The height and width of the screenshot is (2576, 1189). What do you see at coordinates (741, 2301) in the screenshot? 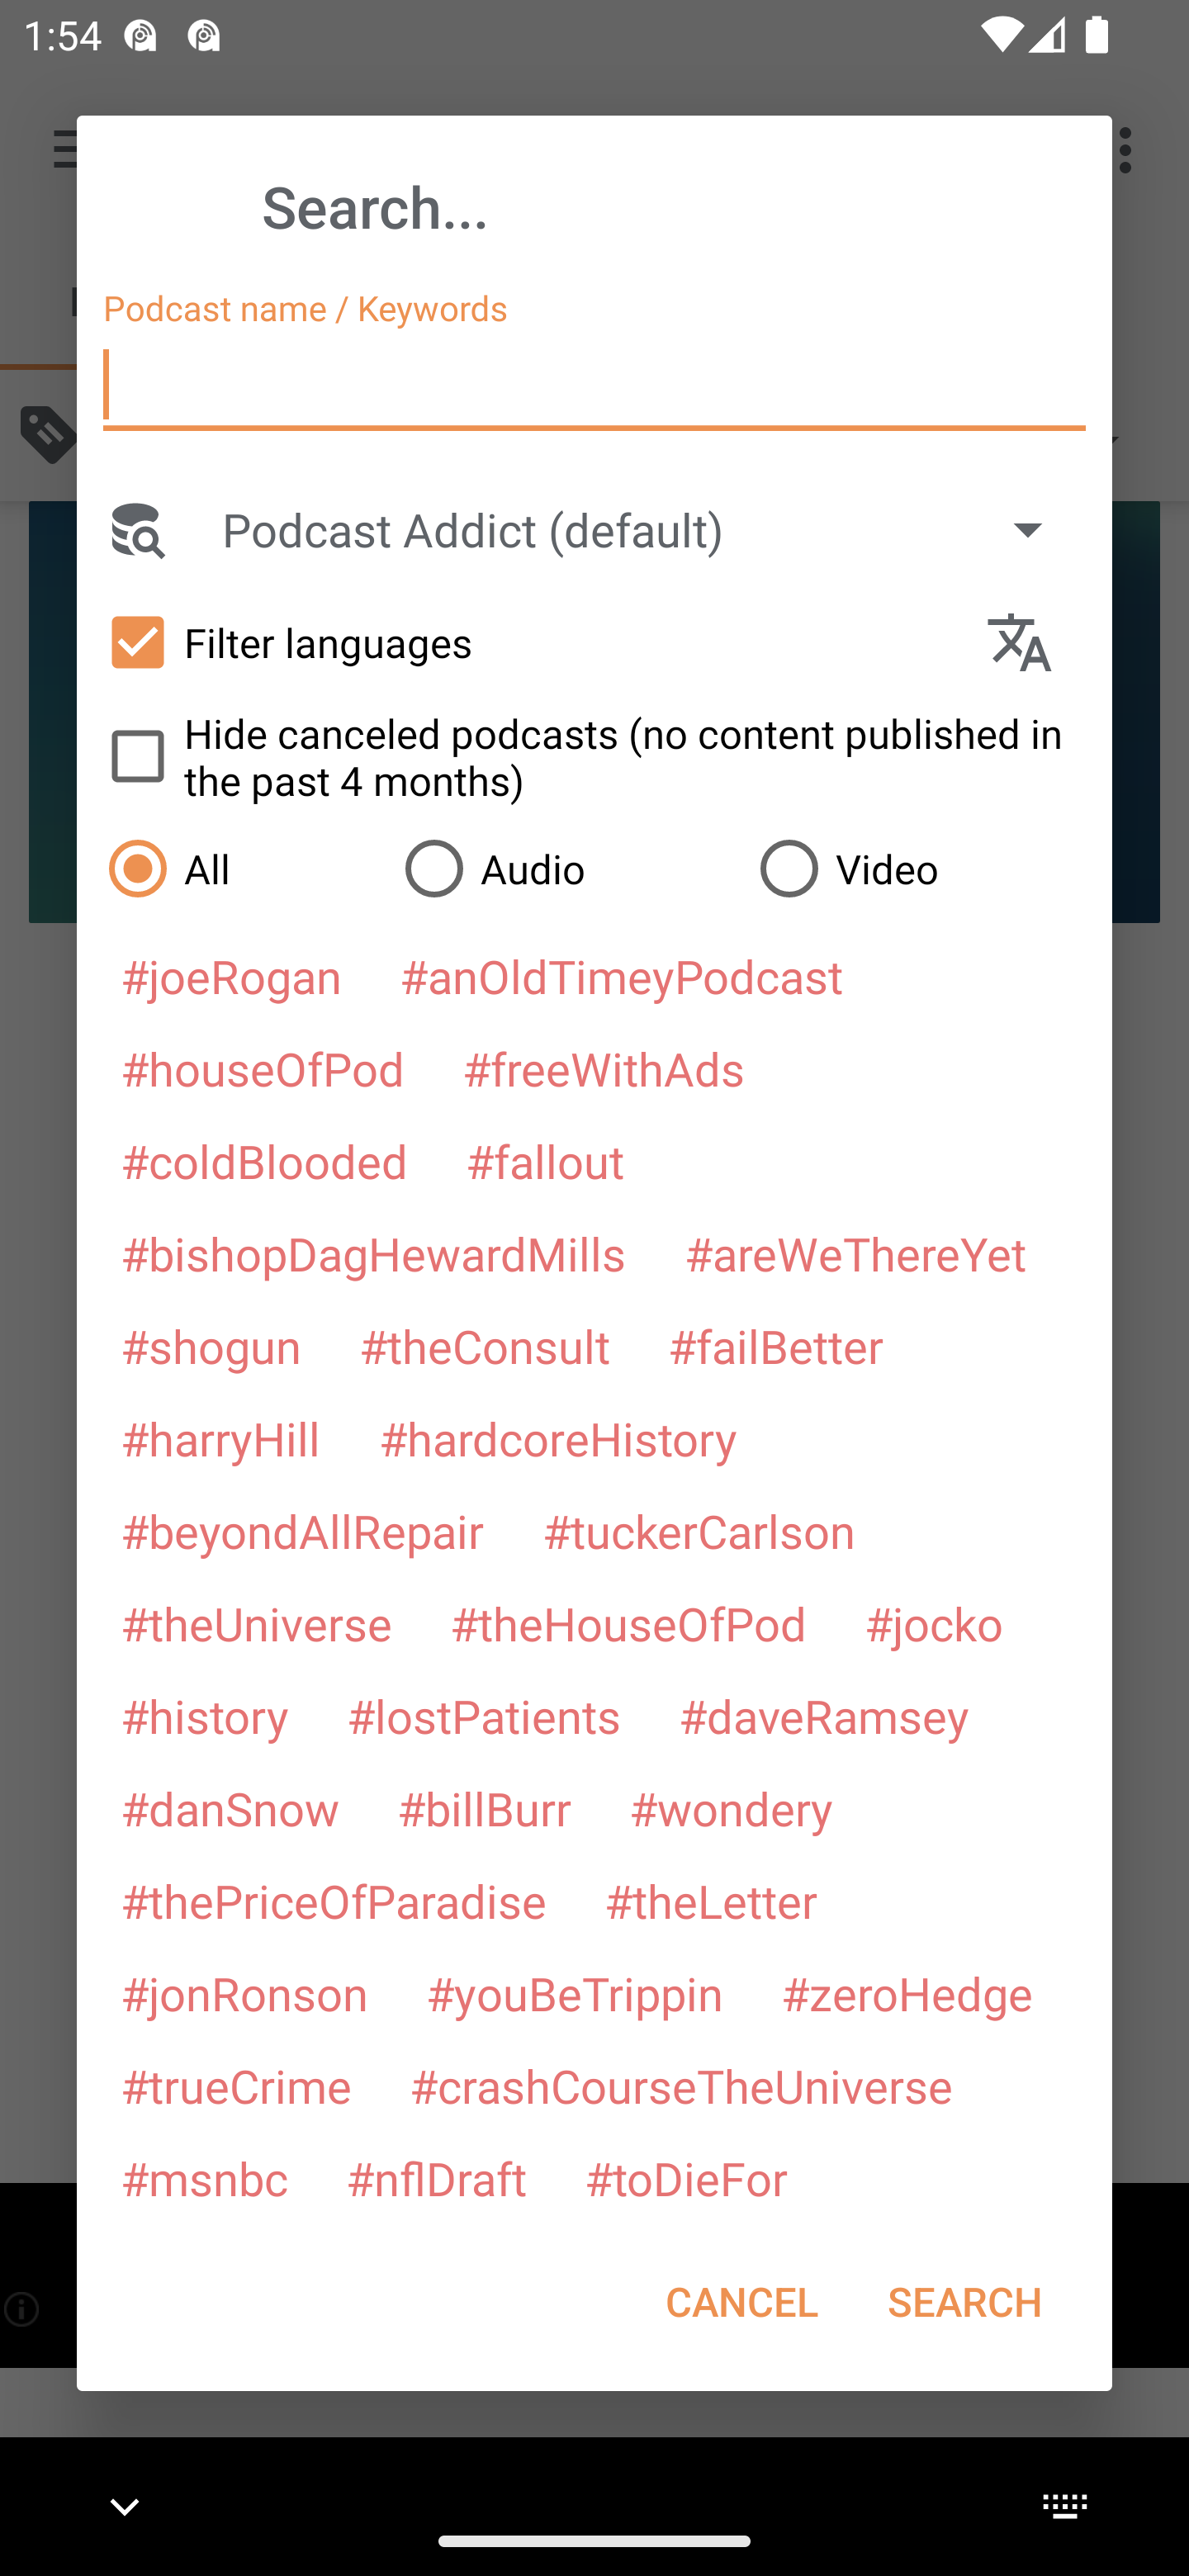
I see `CANCEL` at bounding box center [741, 2301].